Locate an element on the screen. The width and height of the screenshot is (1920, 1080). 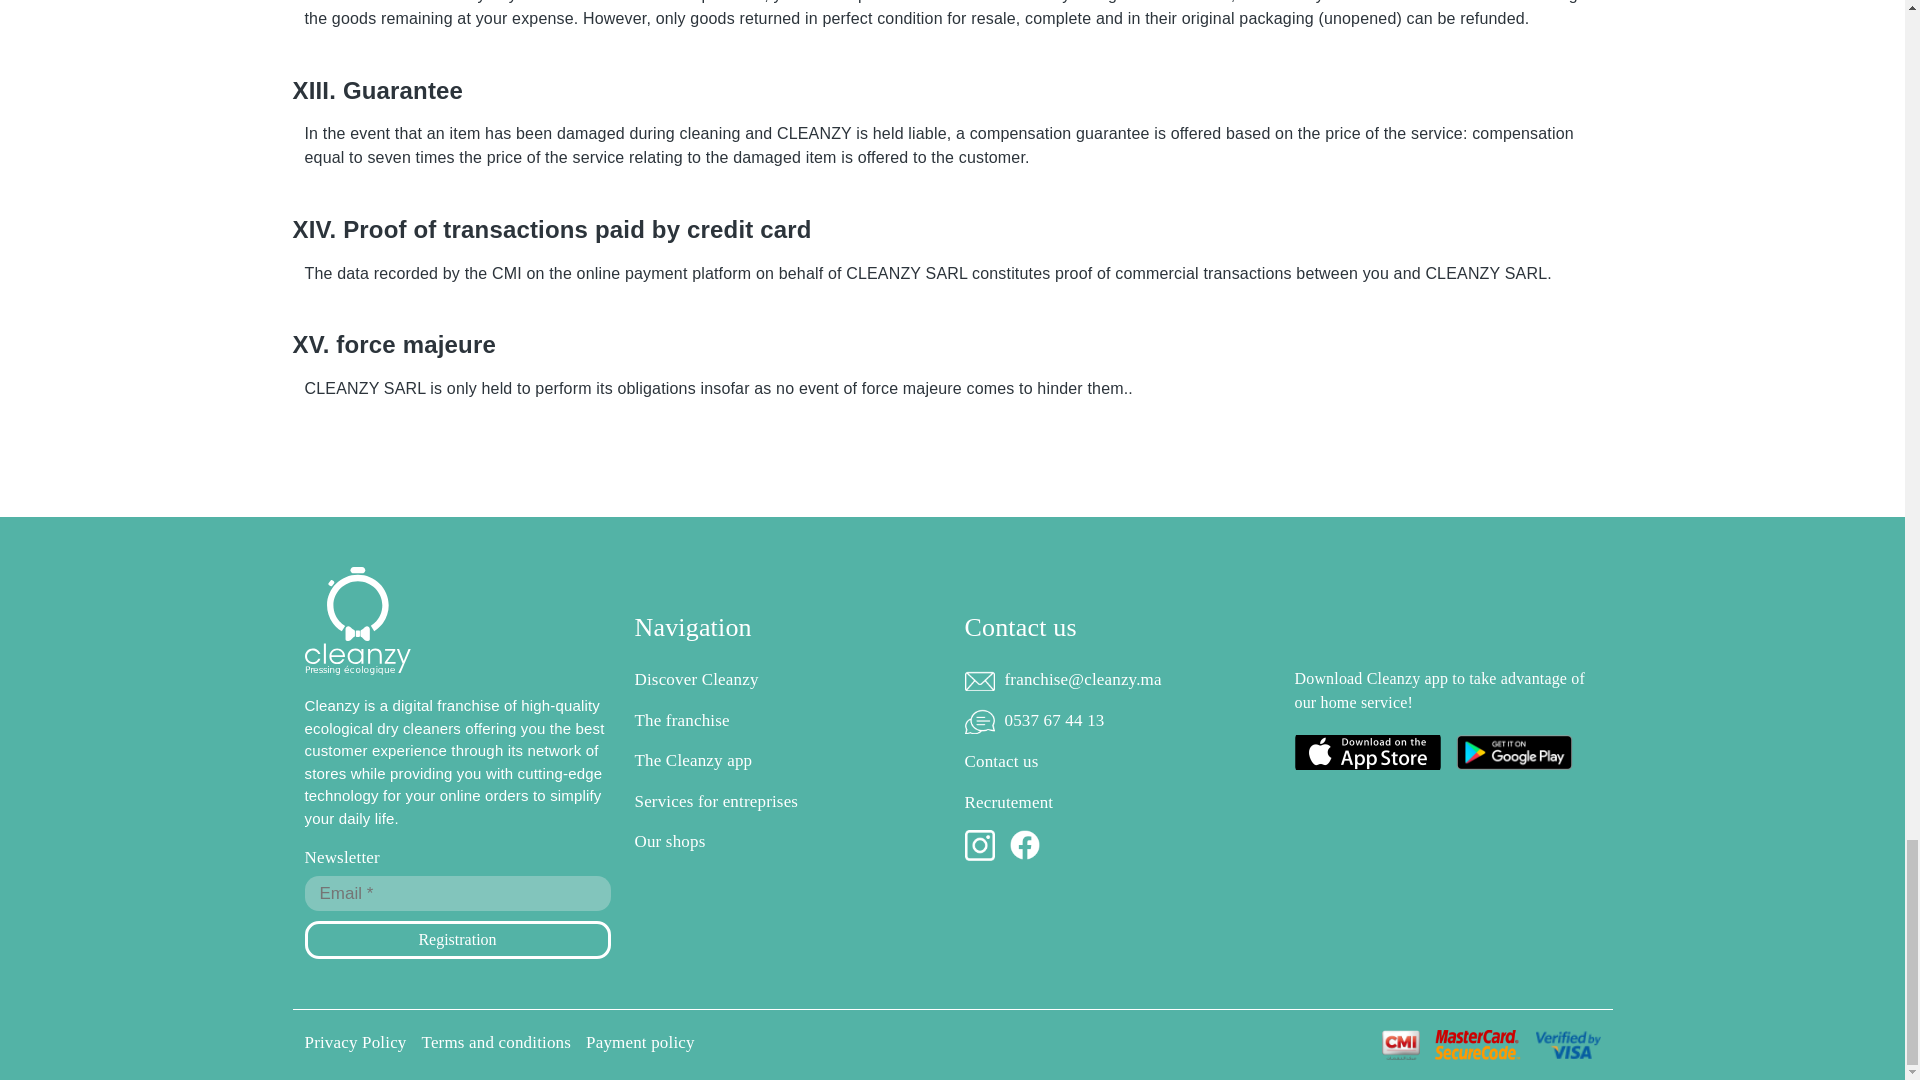
Discover Cleanzy is located at coordinates (786, 680).